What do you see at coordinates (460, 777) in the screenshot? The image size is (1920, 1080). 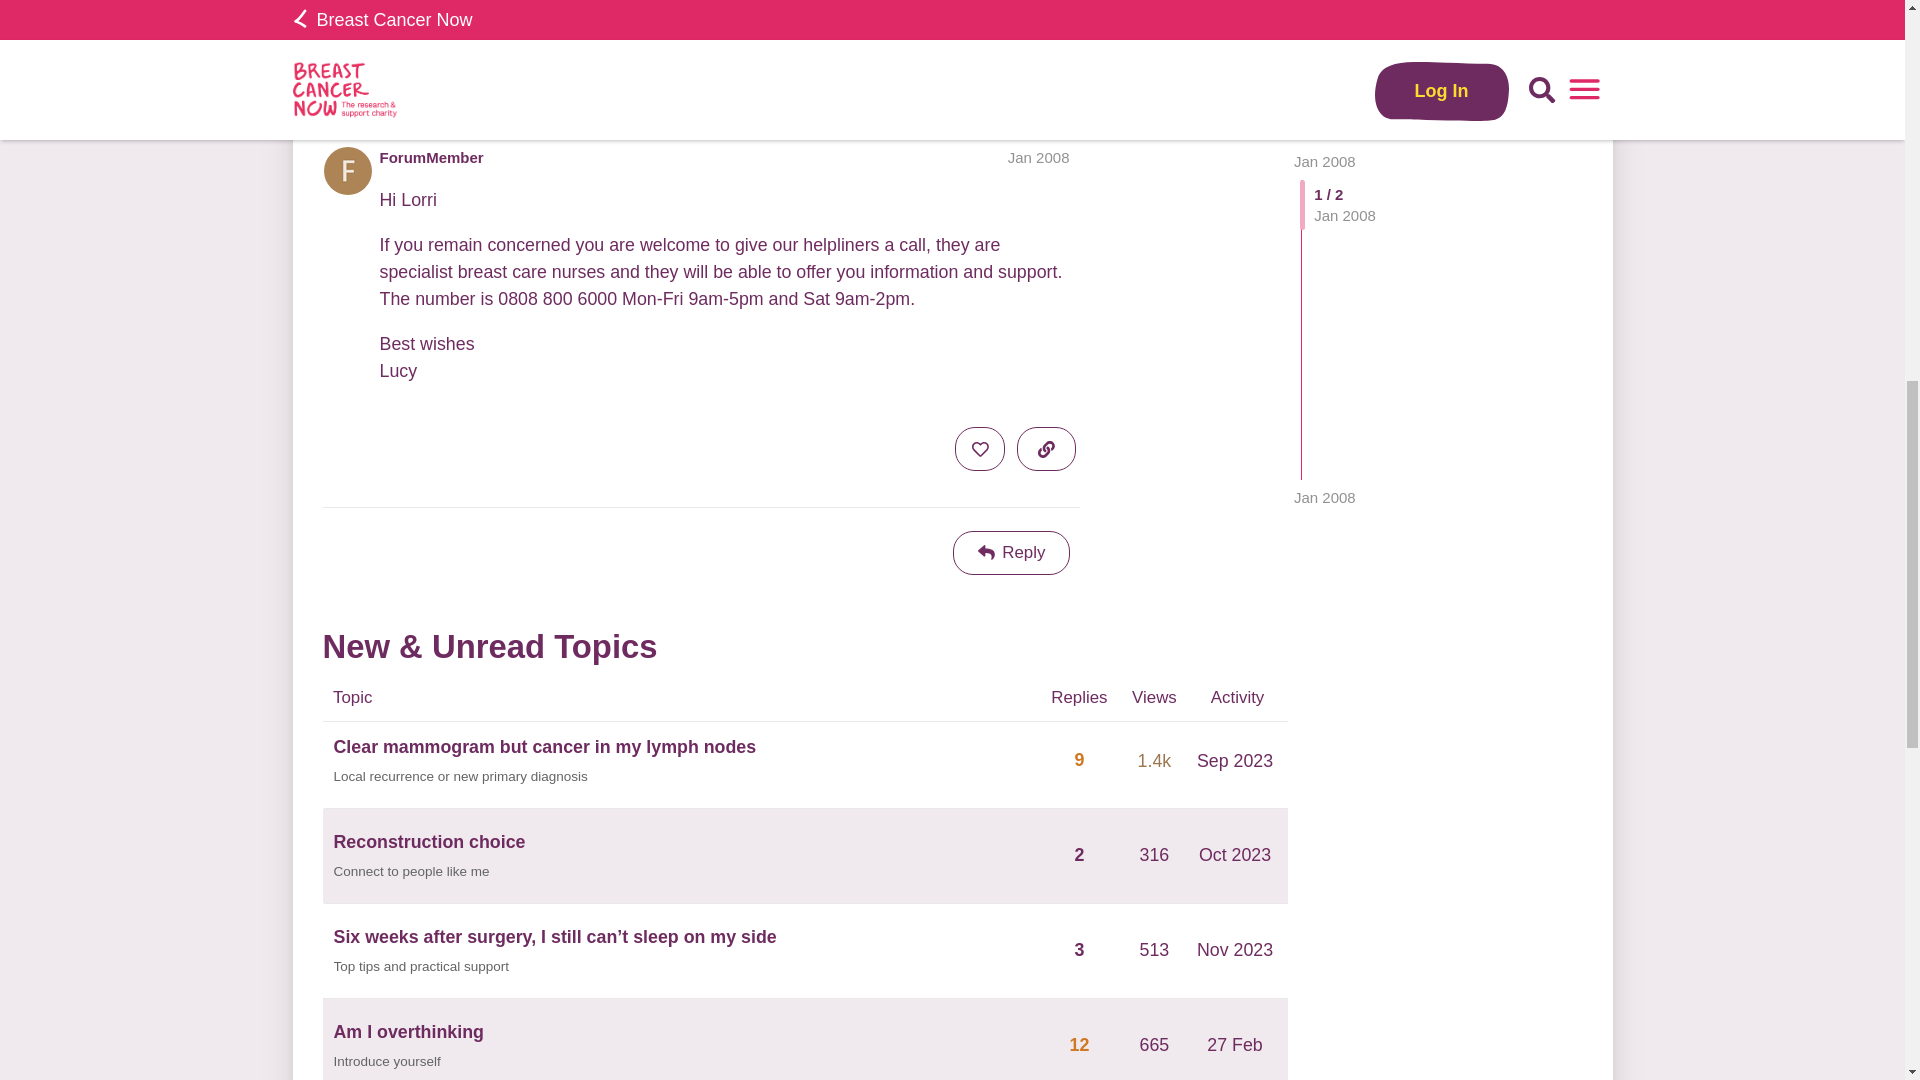 I see `Local recurrence or new primary diagnosis` at bounding box center [460, 777].